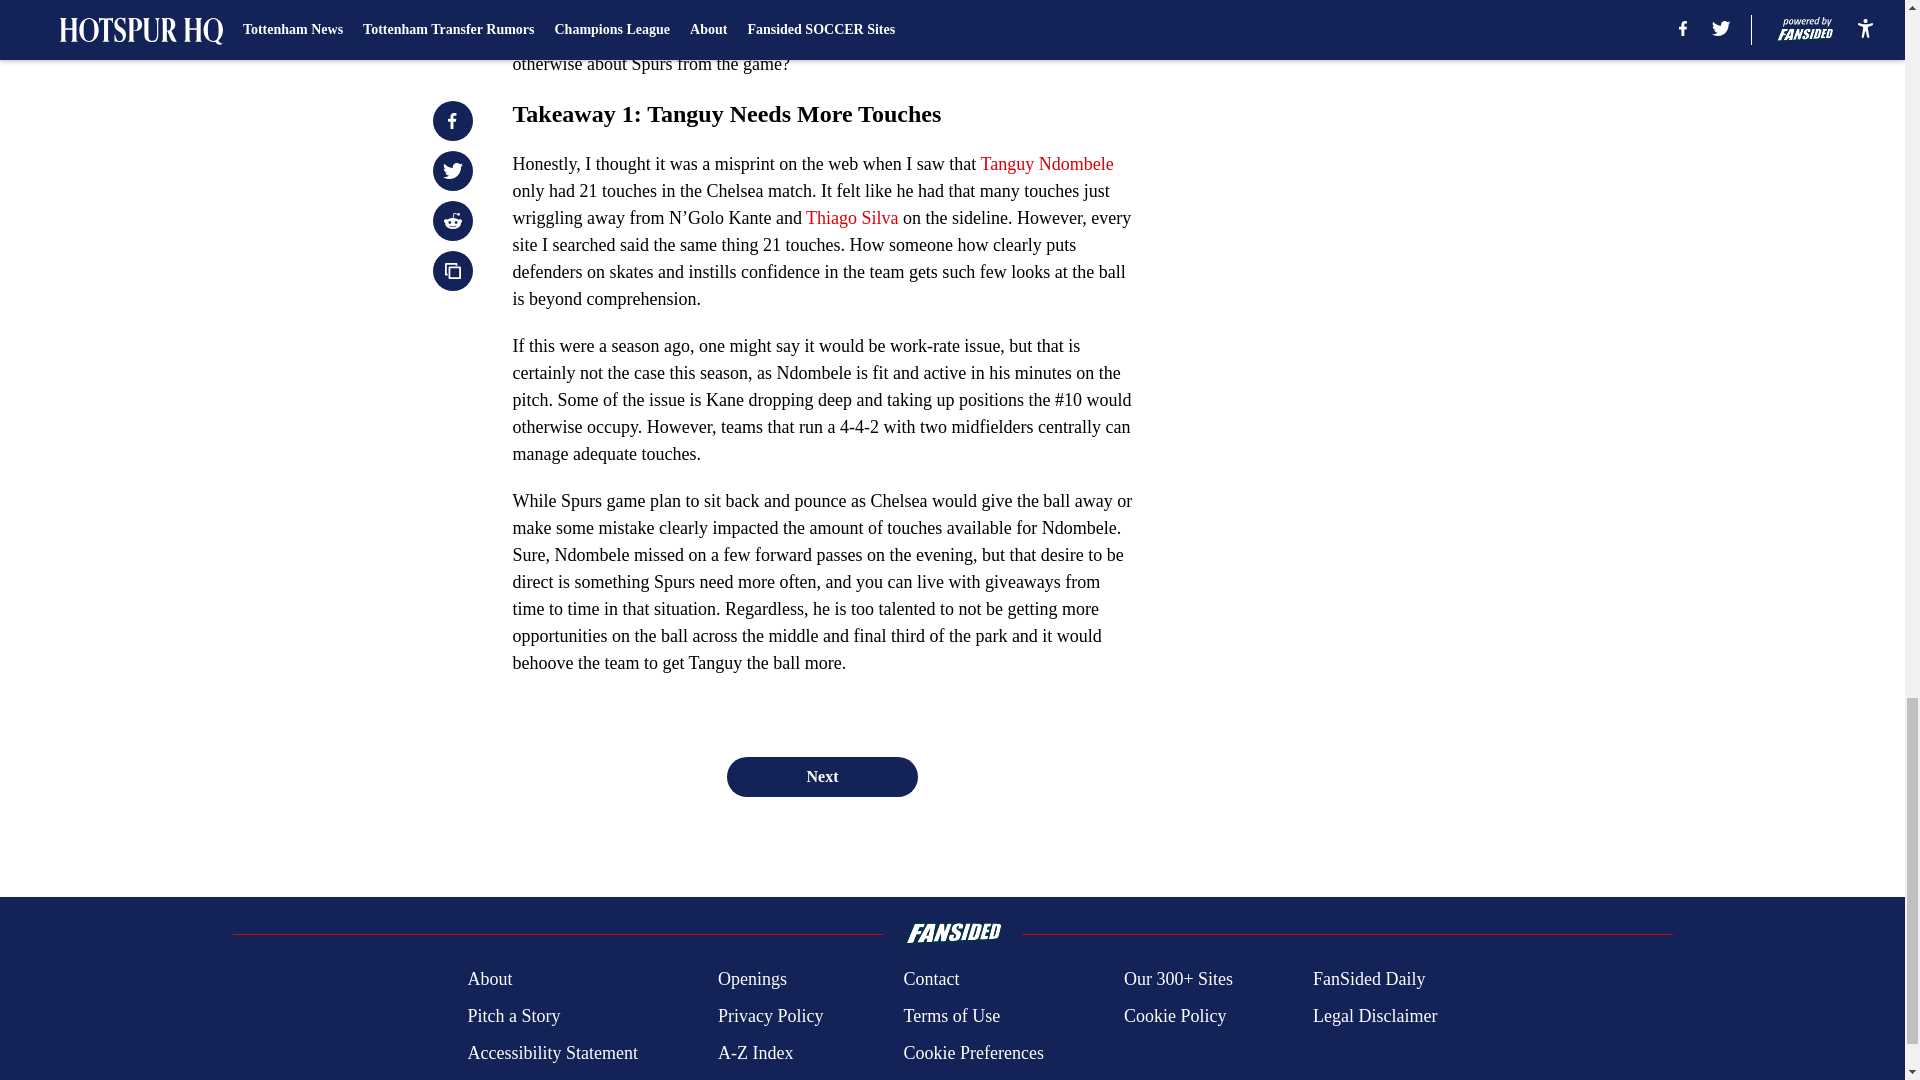 This screenshot has width=1920, height=1080. Describe the element at coordinates (770, 1016) in the screenshot. I see `Privacy Policy` at that location.